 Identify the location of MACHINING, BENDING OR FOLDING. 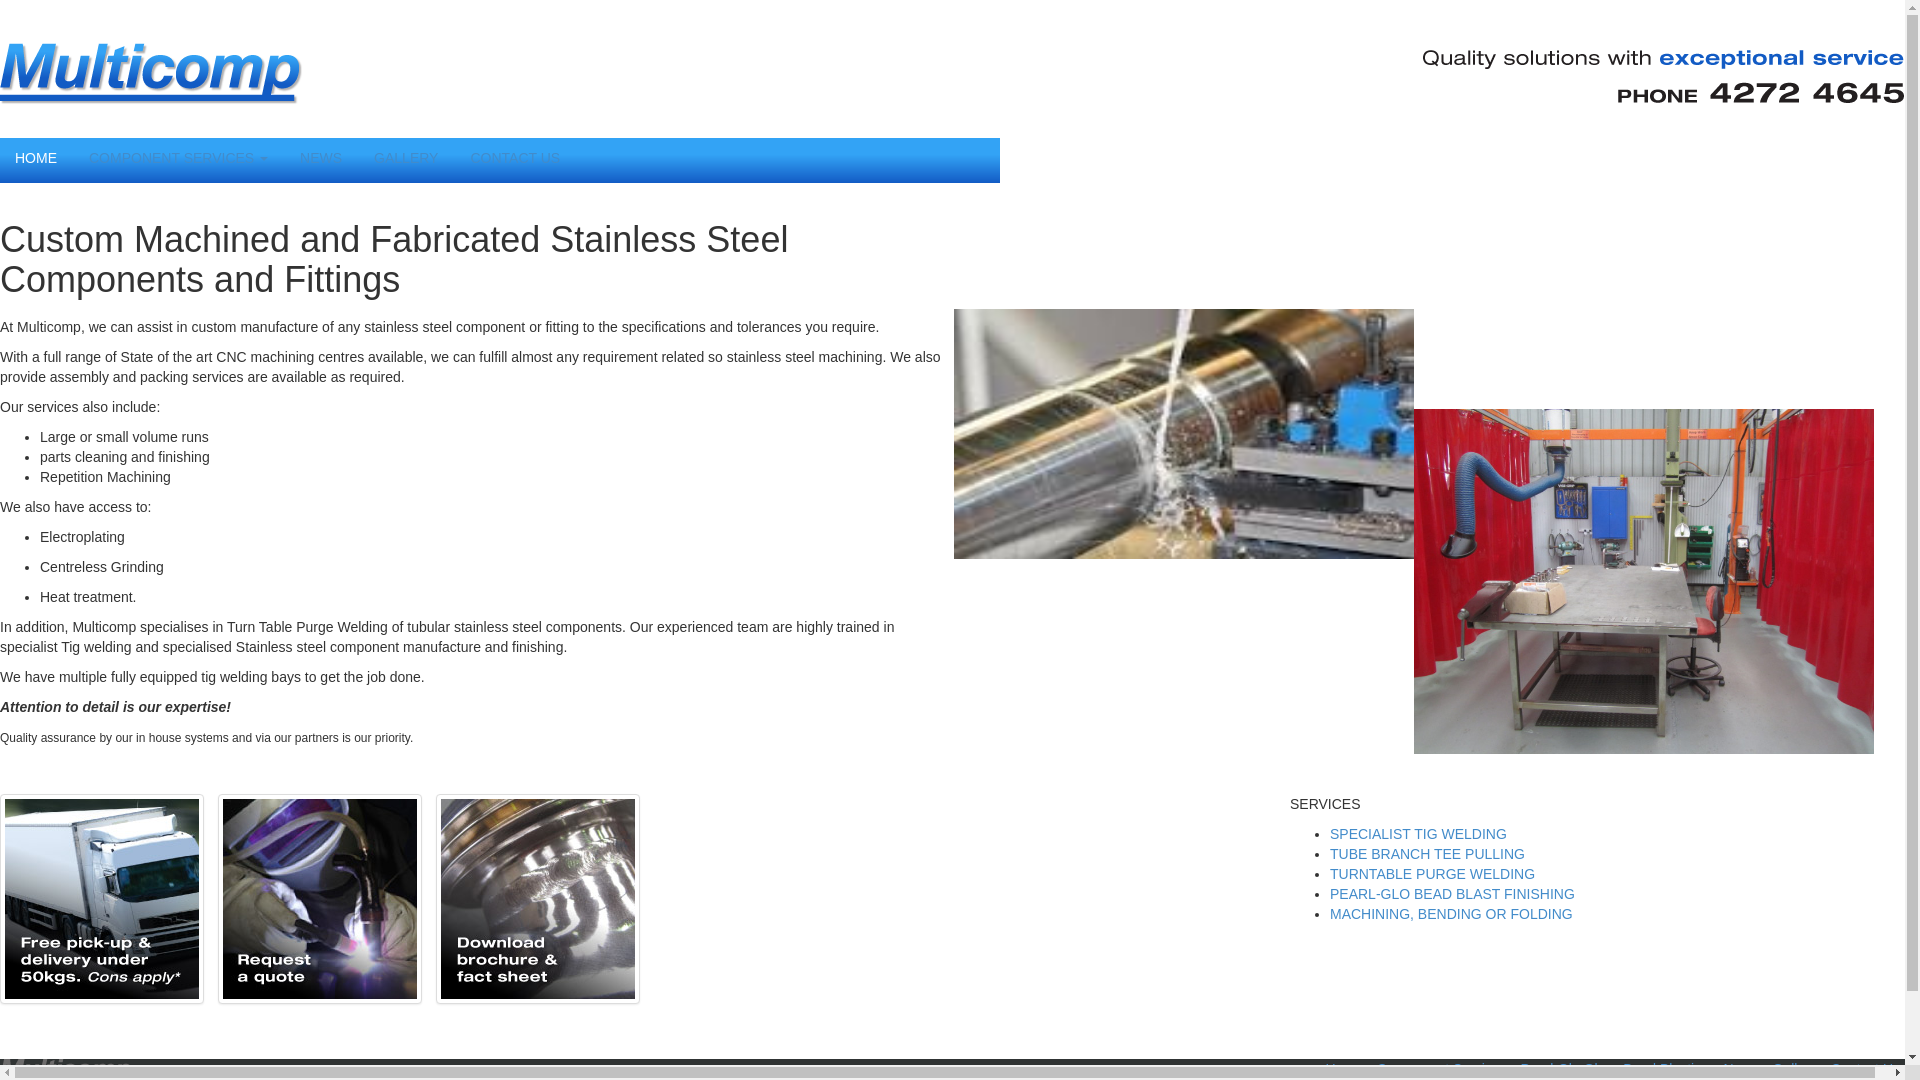
(1452, 914).